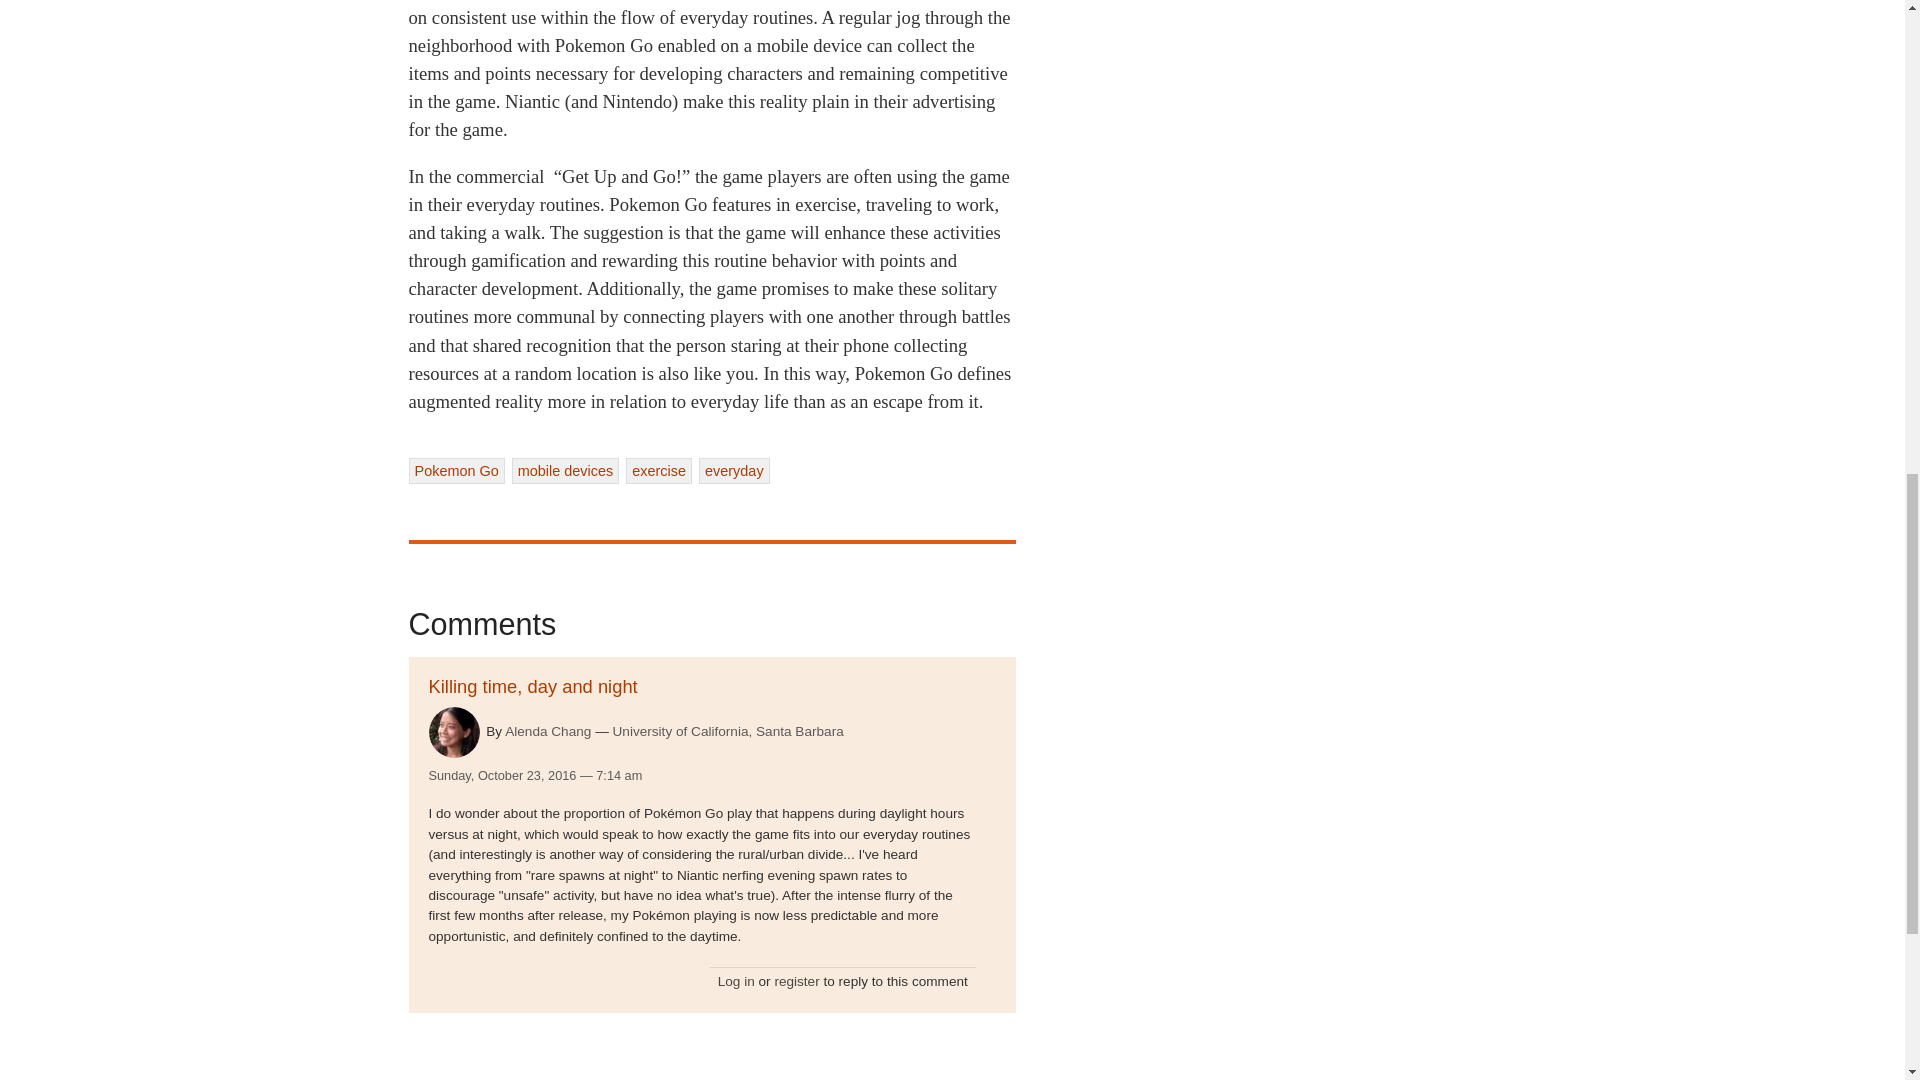 This screenshot has width=1920, height=1080. What do you see at coordinates (455, 470) in the screenshot?
I see `Pokemon Go` at bounding box center [455, 470].